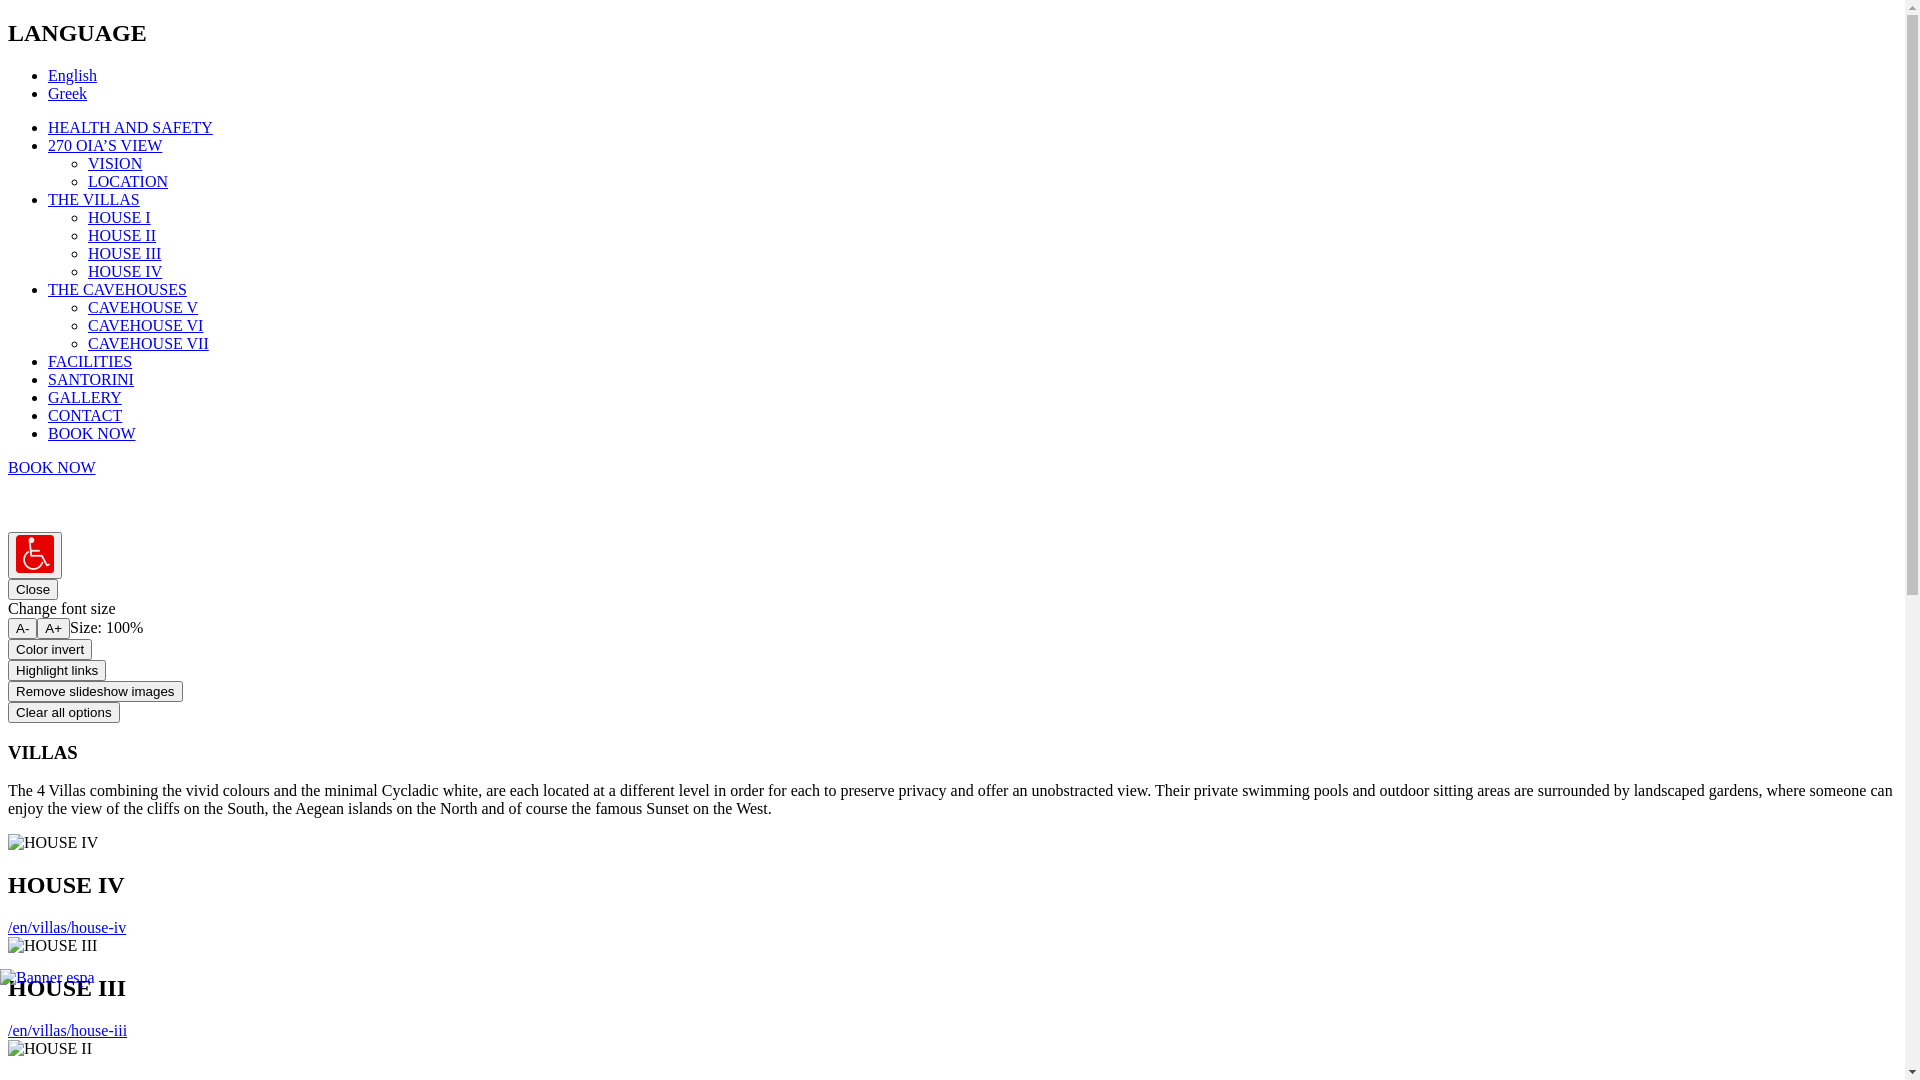  What do you see at coordinates (143, 308) in the screenshot?
I see `CAVEHOUSE V` at bounding box center [143, 308].